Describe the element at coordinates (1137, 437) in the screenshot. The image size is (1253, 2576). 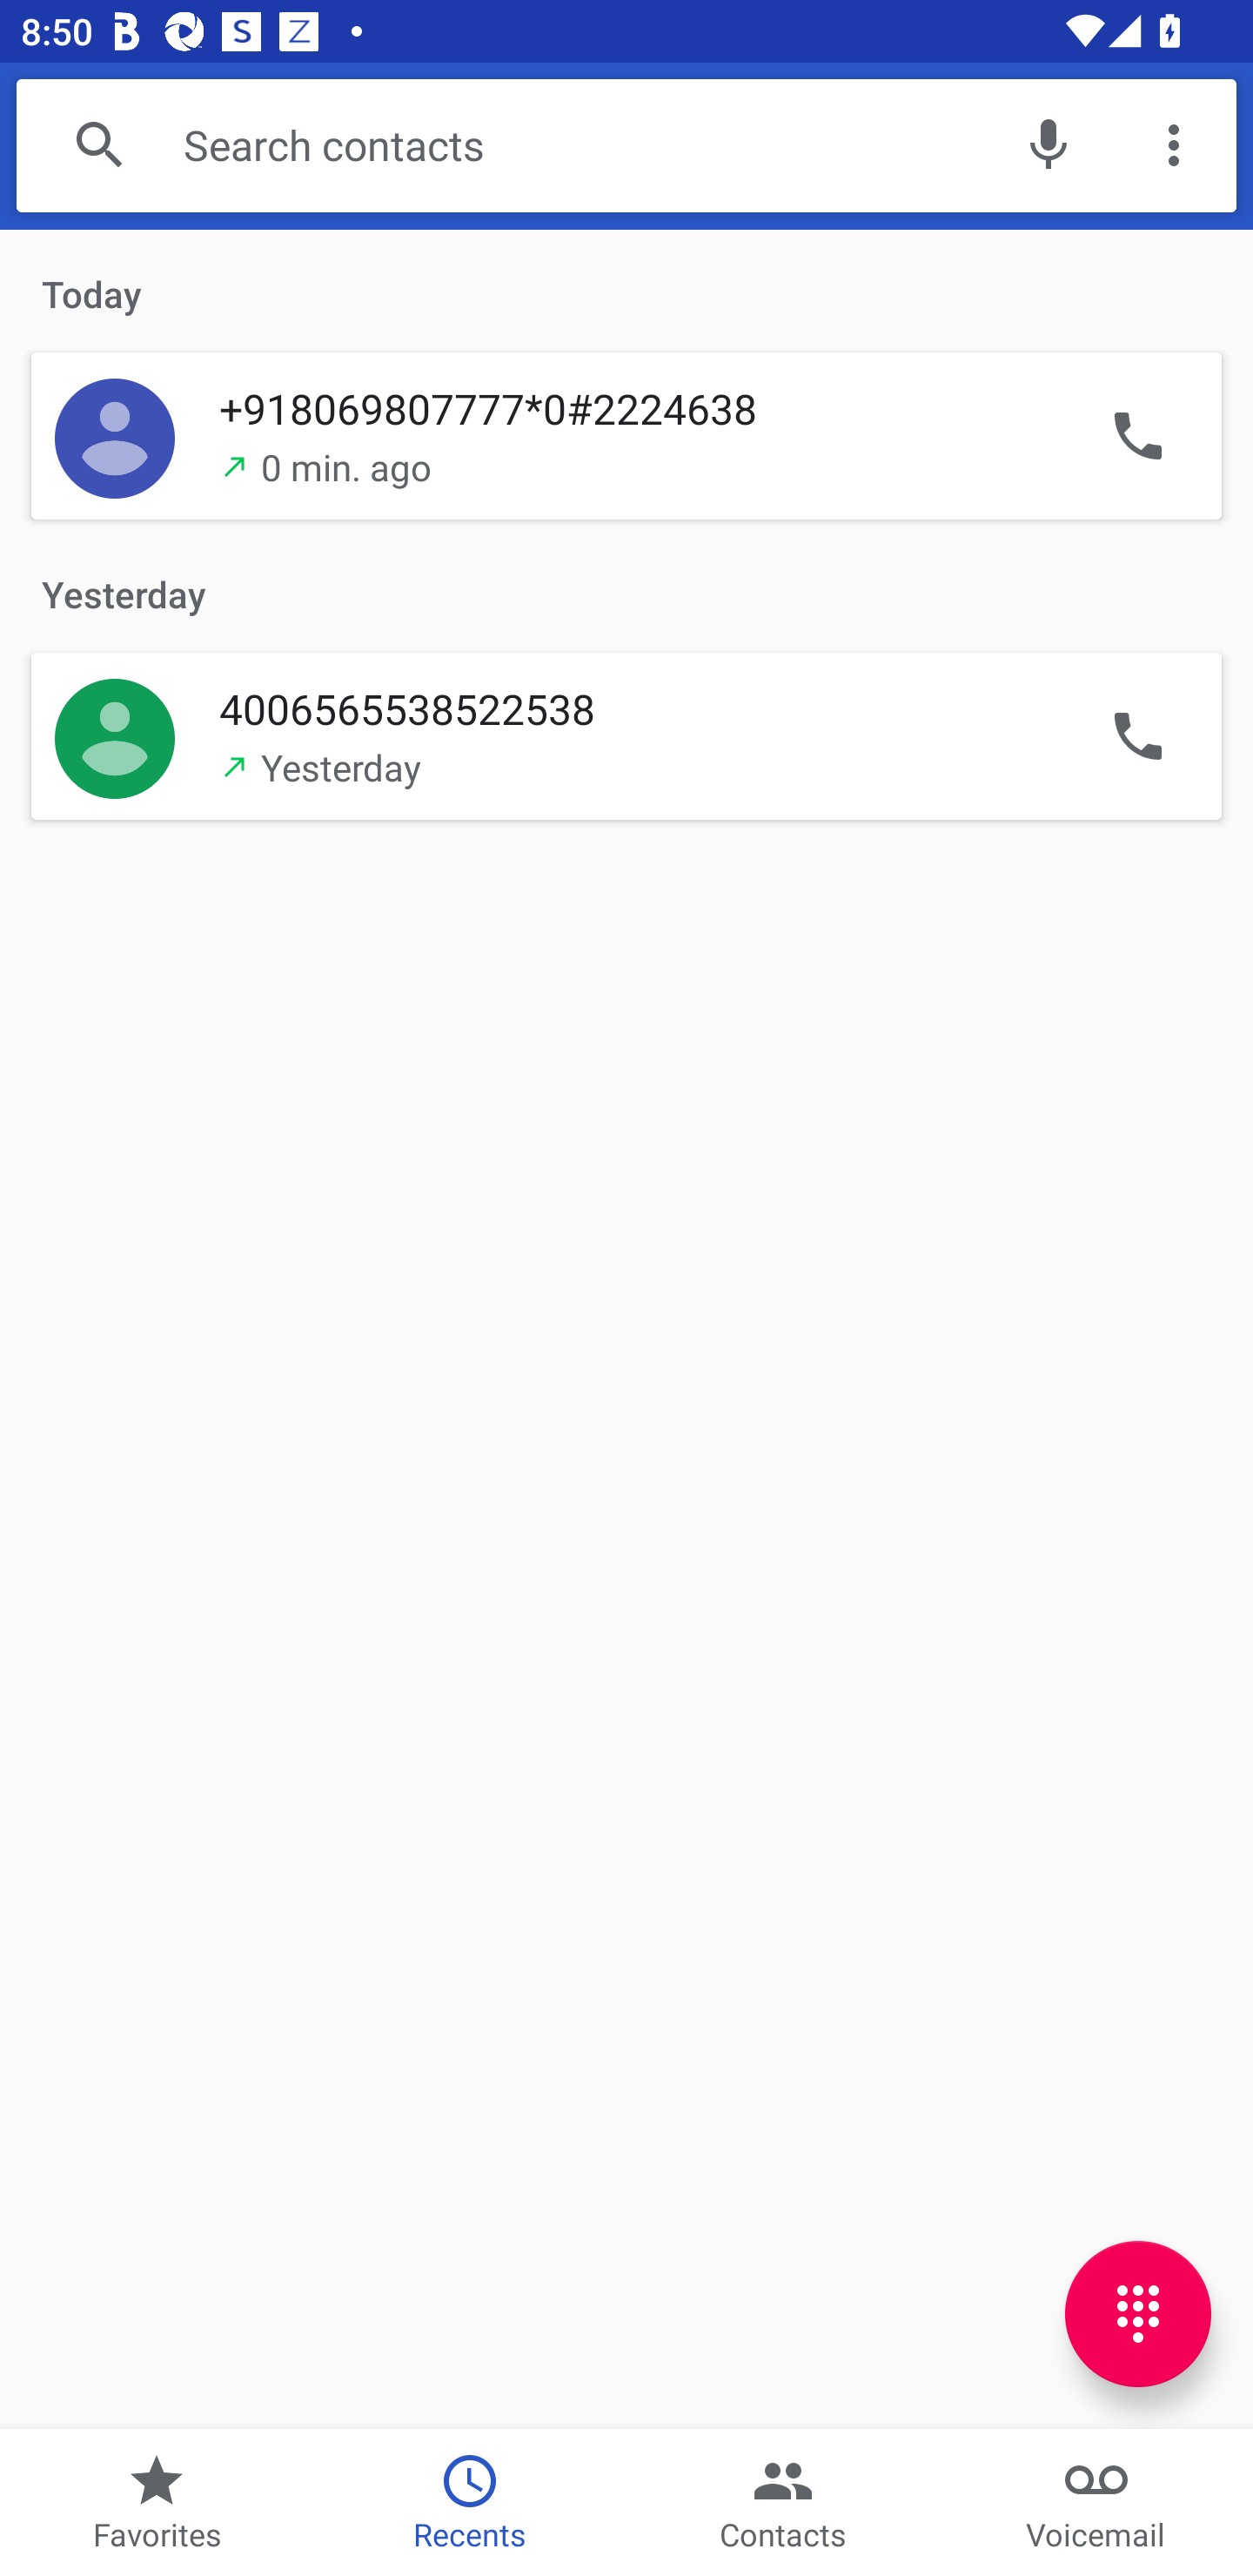
I see `Call +918069807777*0#2224638` at that location.